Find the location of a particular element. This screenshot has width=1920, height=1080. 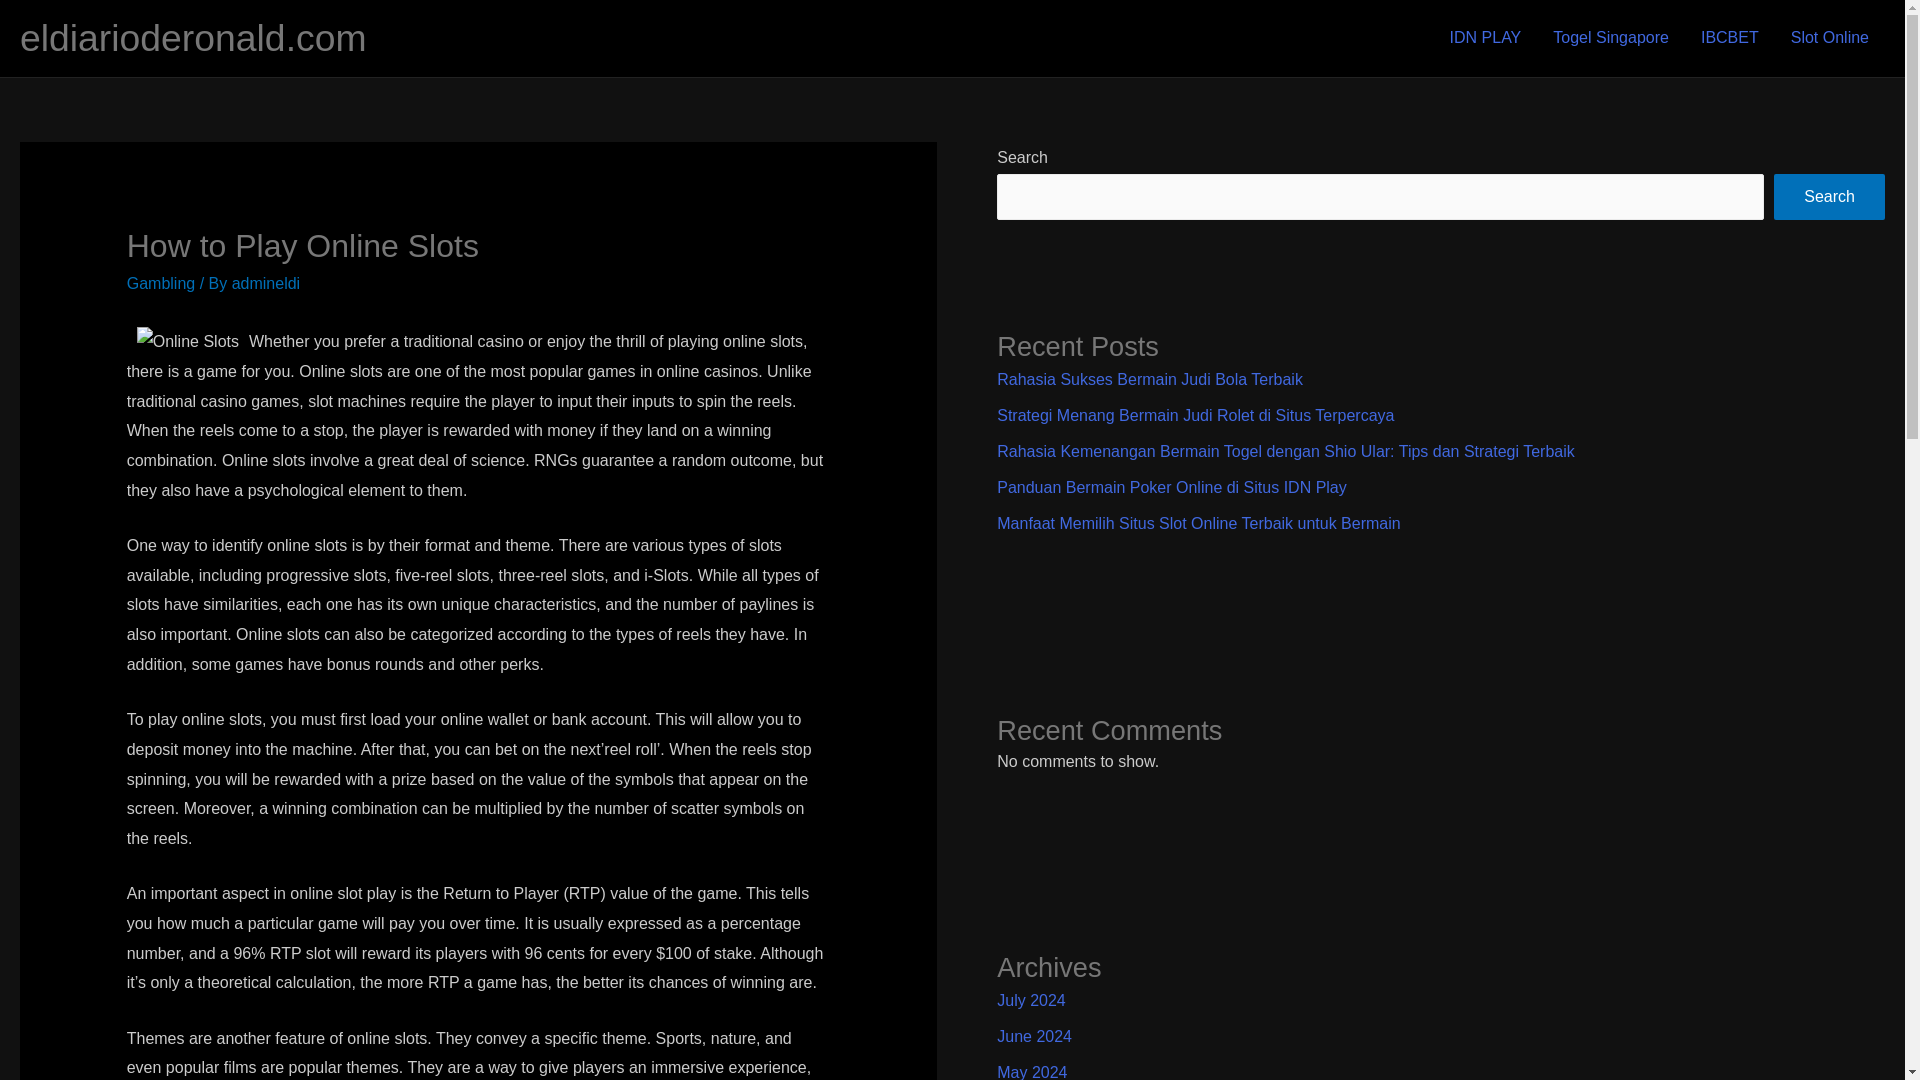

admineldi is located at coordinates (266, 283).